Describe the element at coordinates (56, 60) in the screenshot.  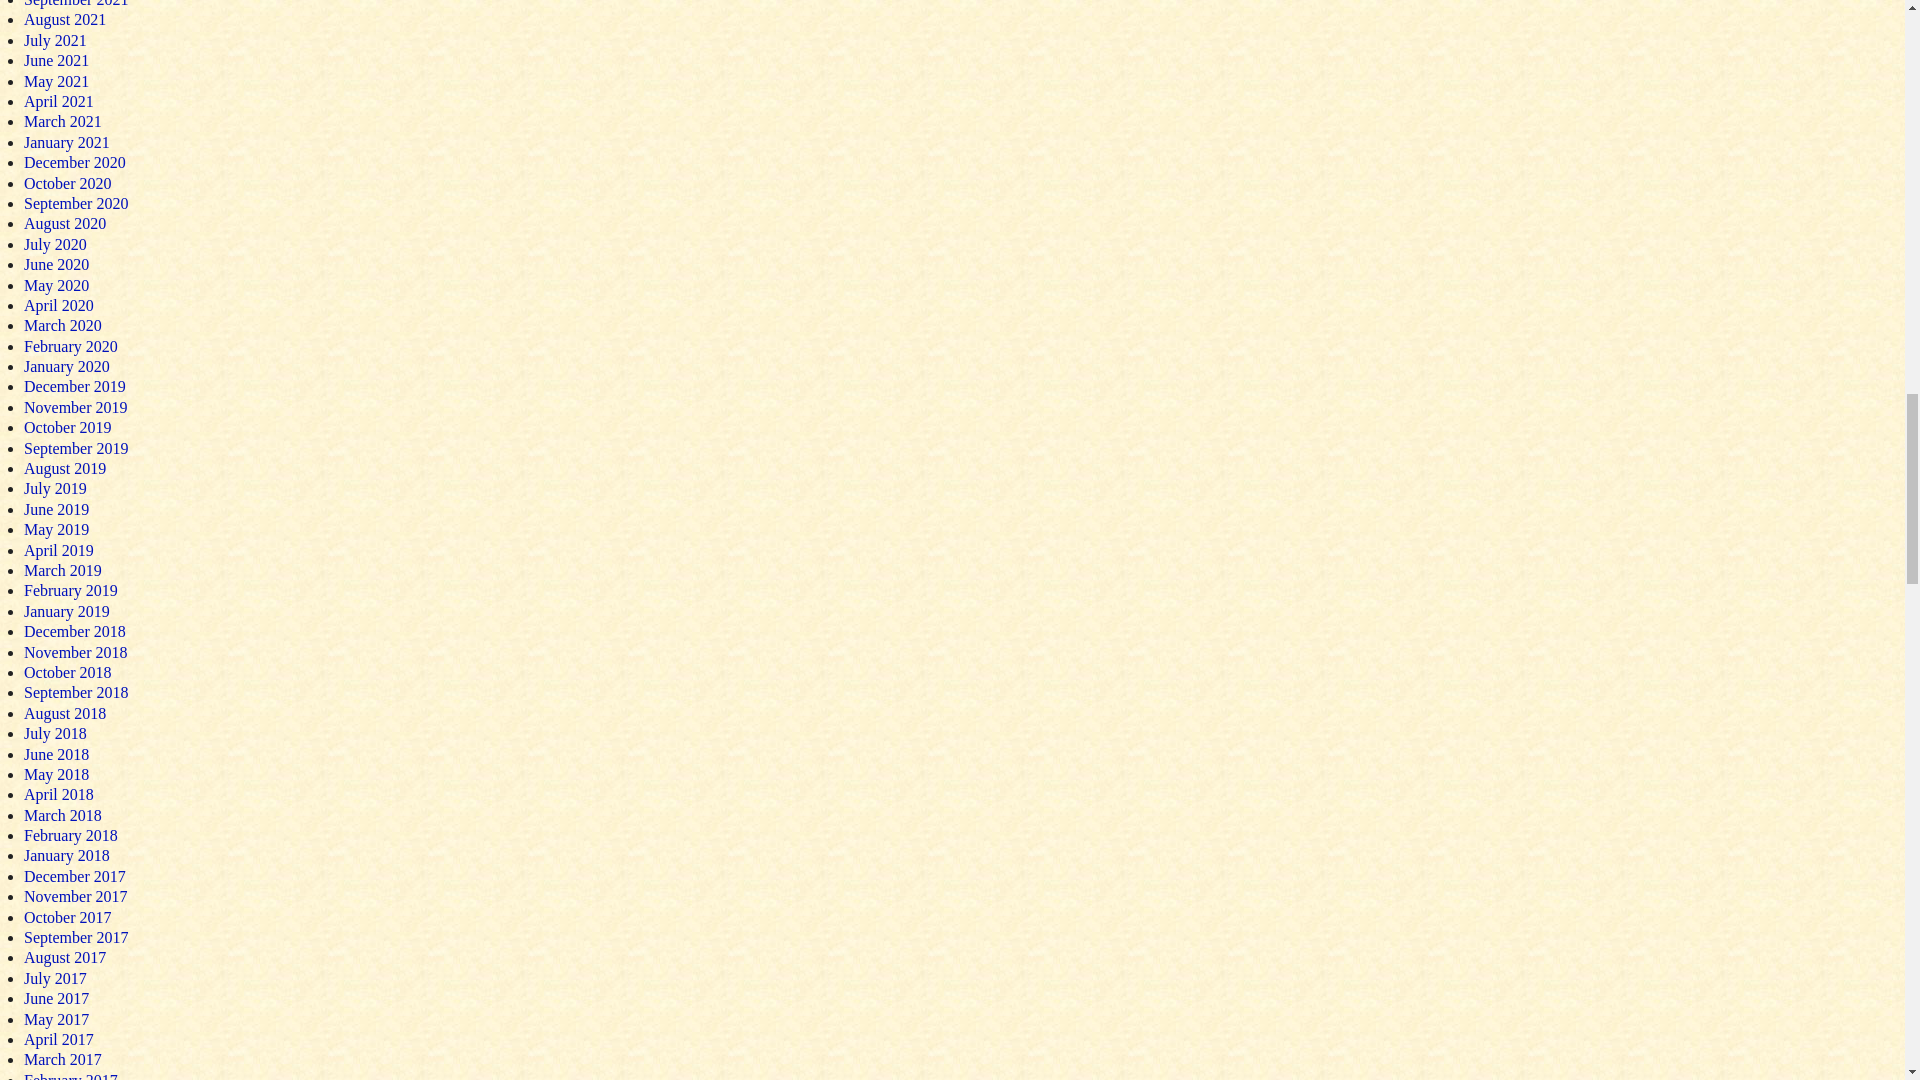
I see `June 2021` at that location.